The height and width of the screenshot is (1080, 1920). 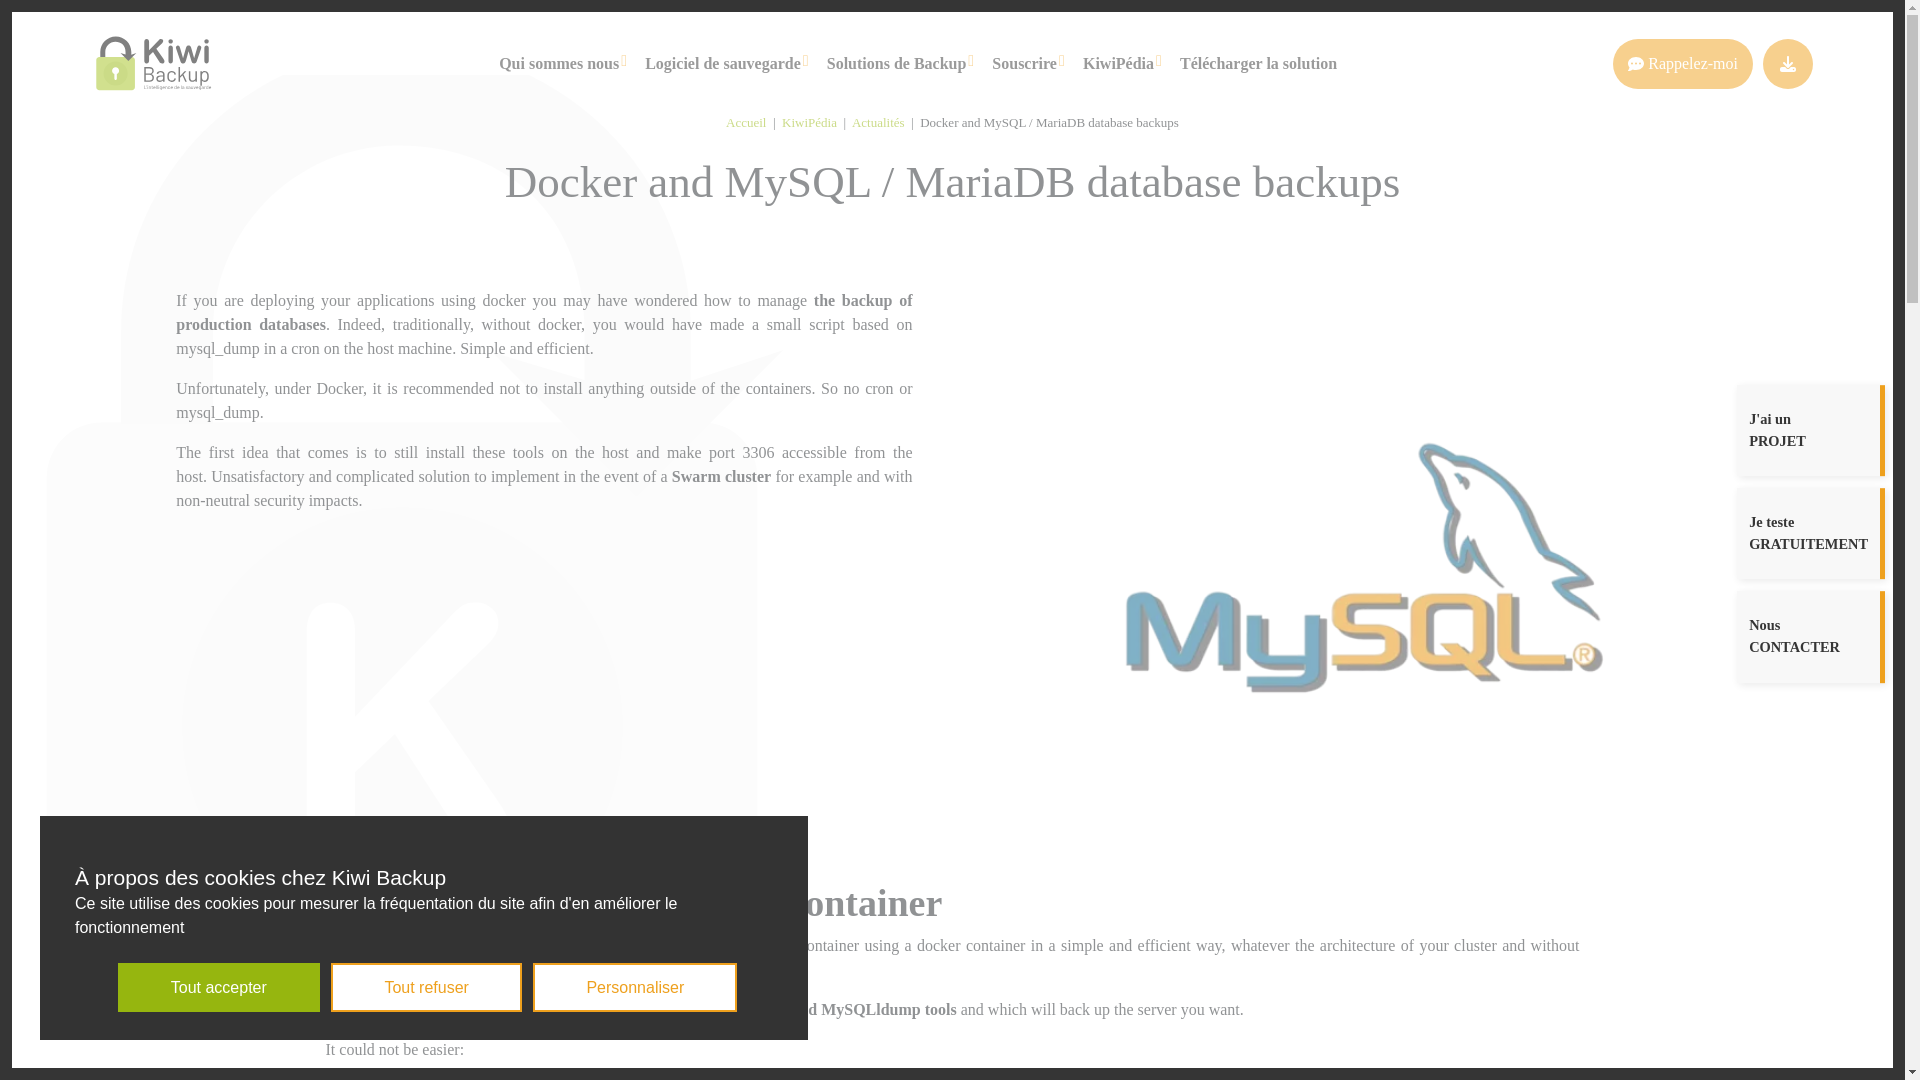 I want to click on Tout accepter, so click(x=218, y=987).